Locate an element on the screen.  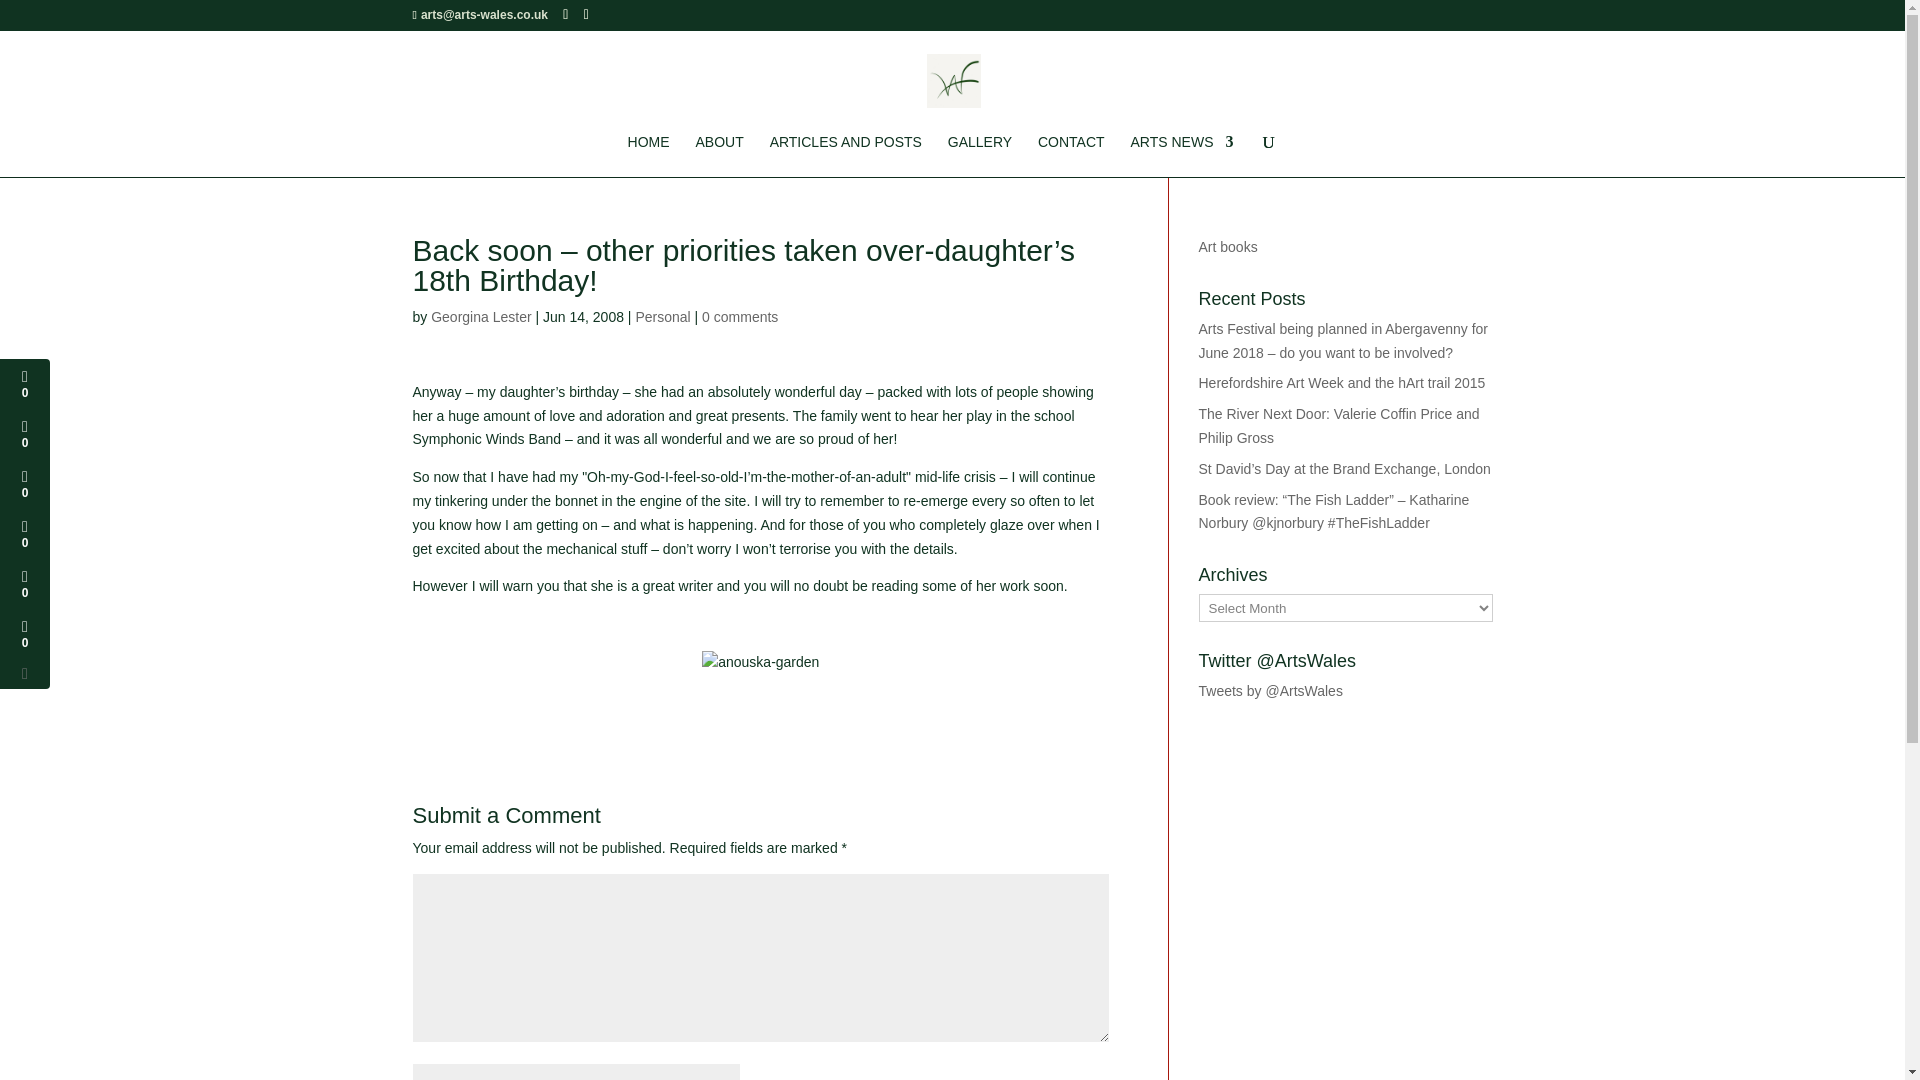
CONTACT is located at coordinates (1072, 156).